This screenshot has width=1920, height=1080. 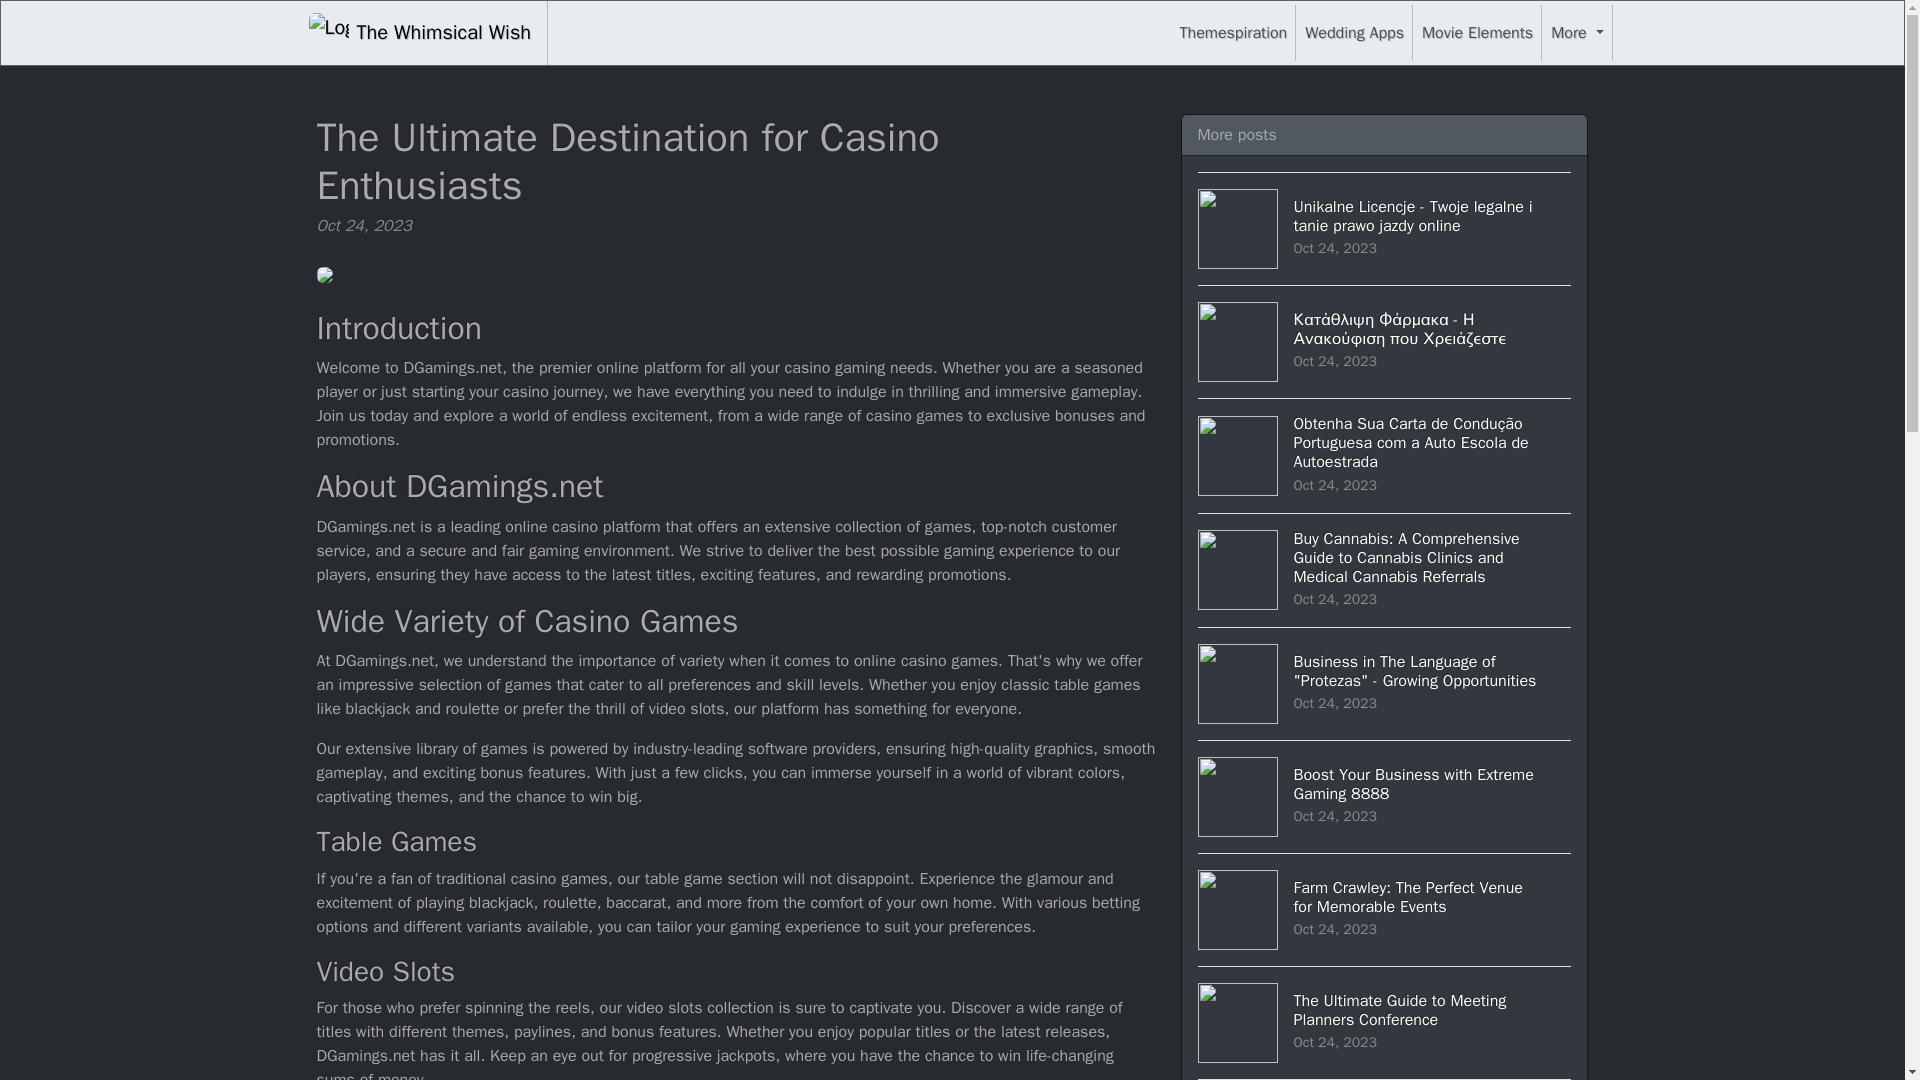 What do you see at coordinates (1477, 32) in the screenshot?
I see `Wedding Apps` at bounding box center [1477, 32].